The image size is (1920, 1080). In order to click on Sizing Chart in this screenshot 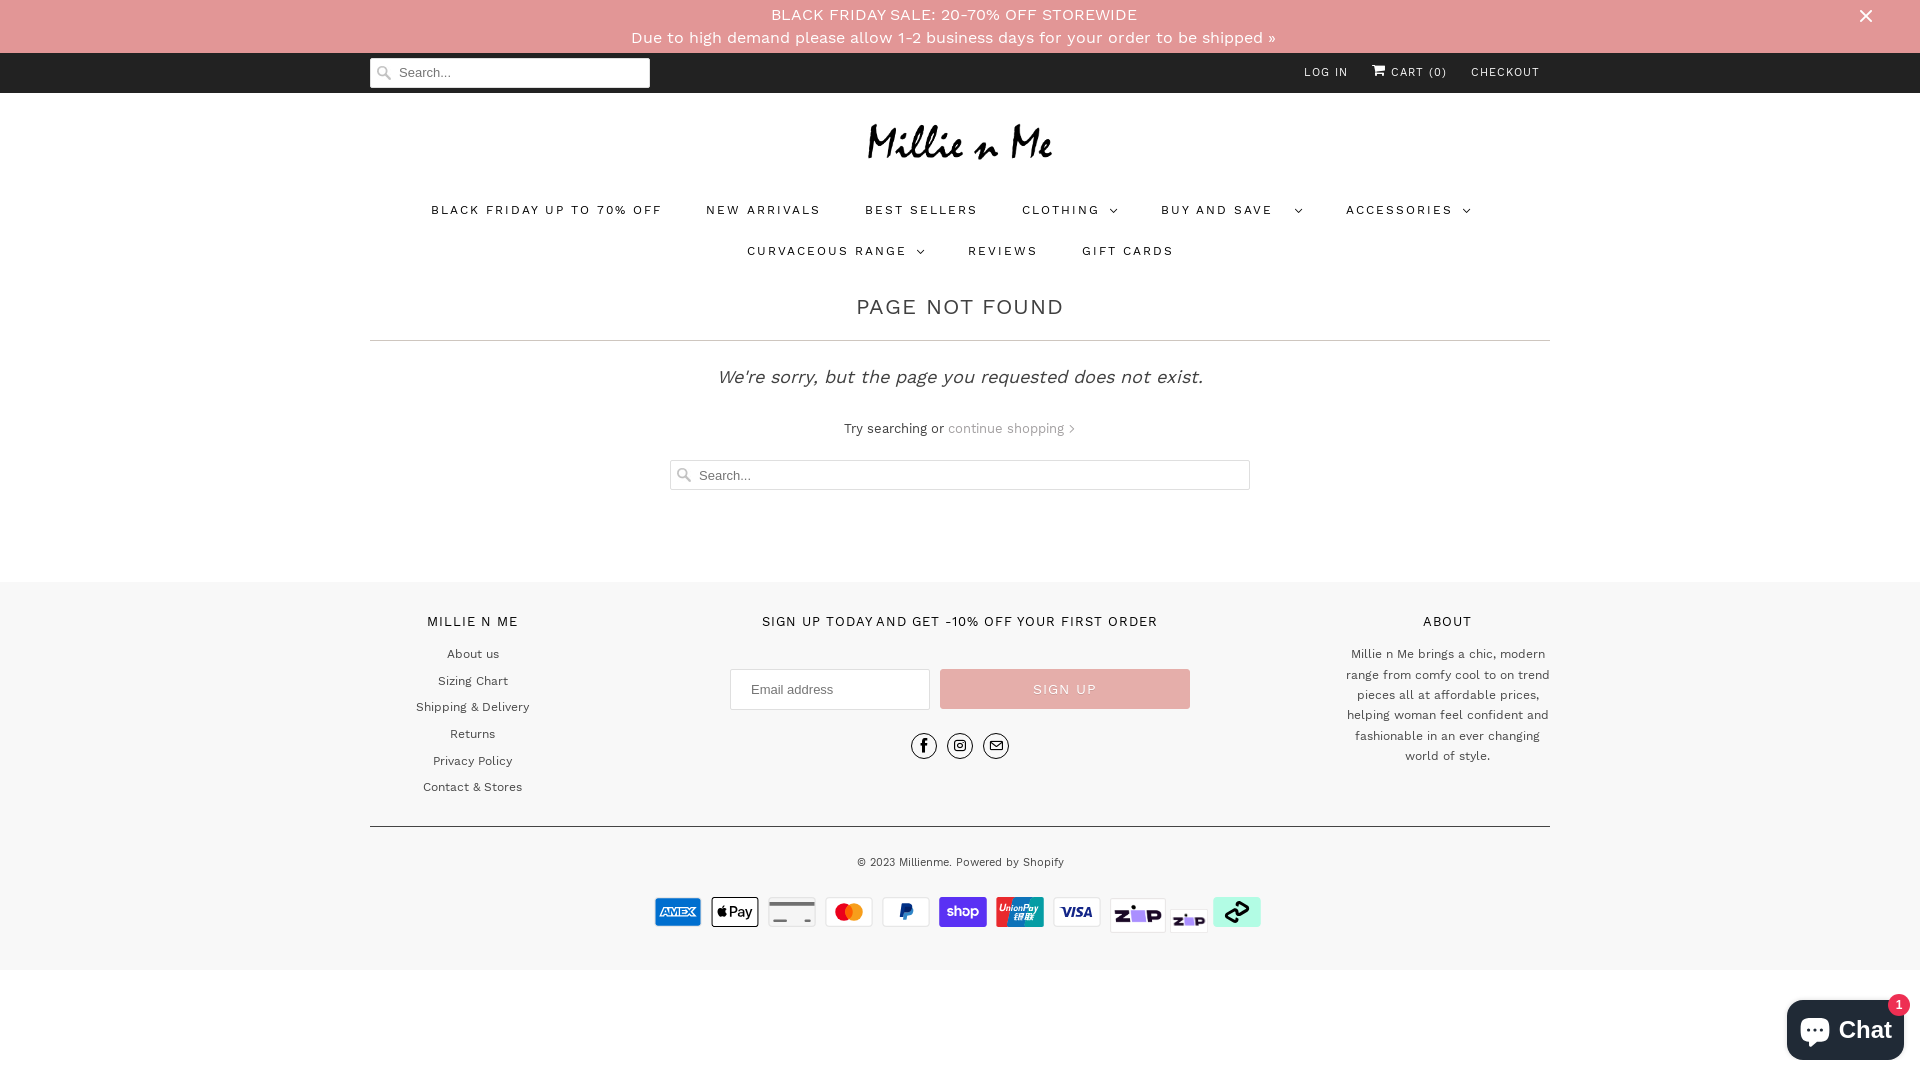, I will do `click(473, 681)`.